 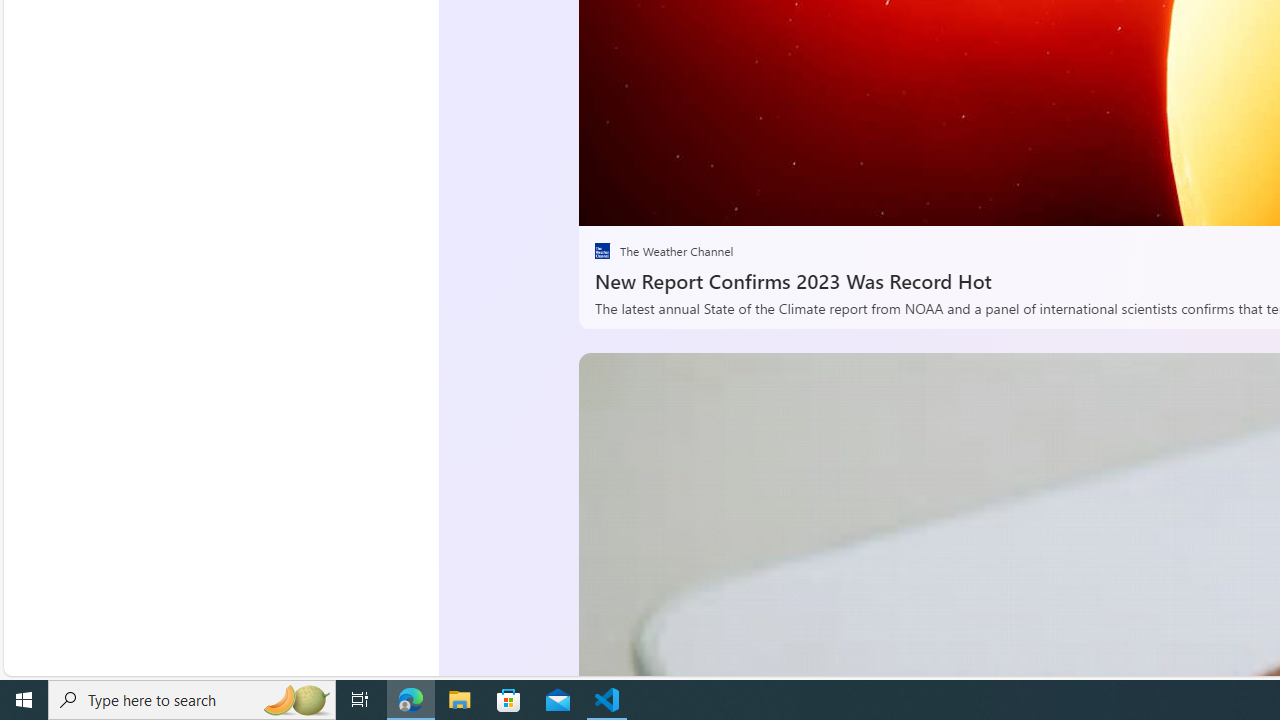 I want to click on Seek Back, so click(x=648, y=203).